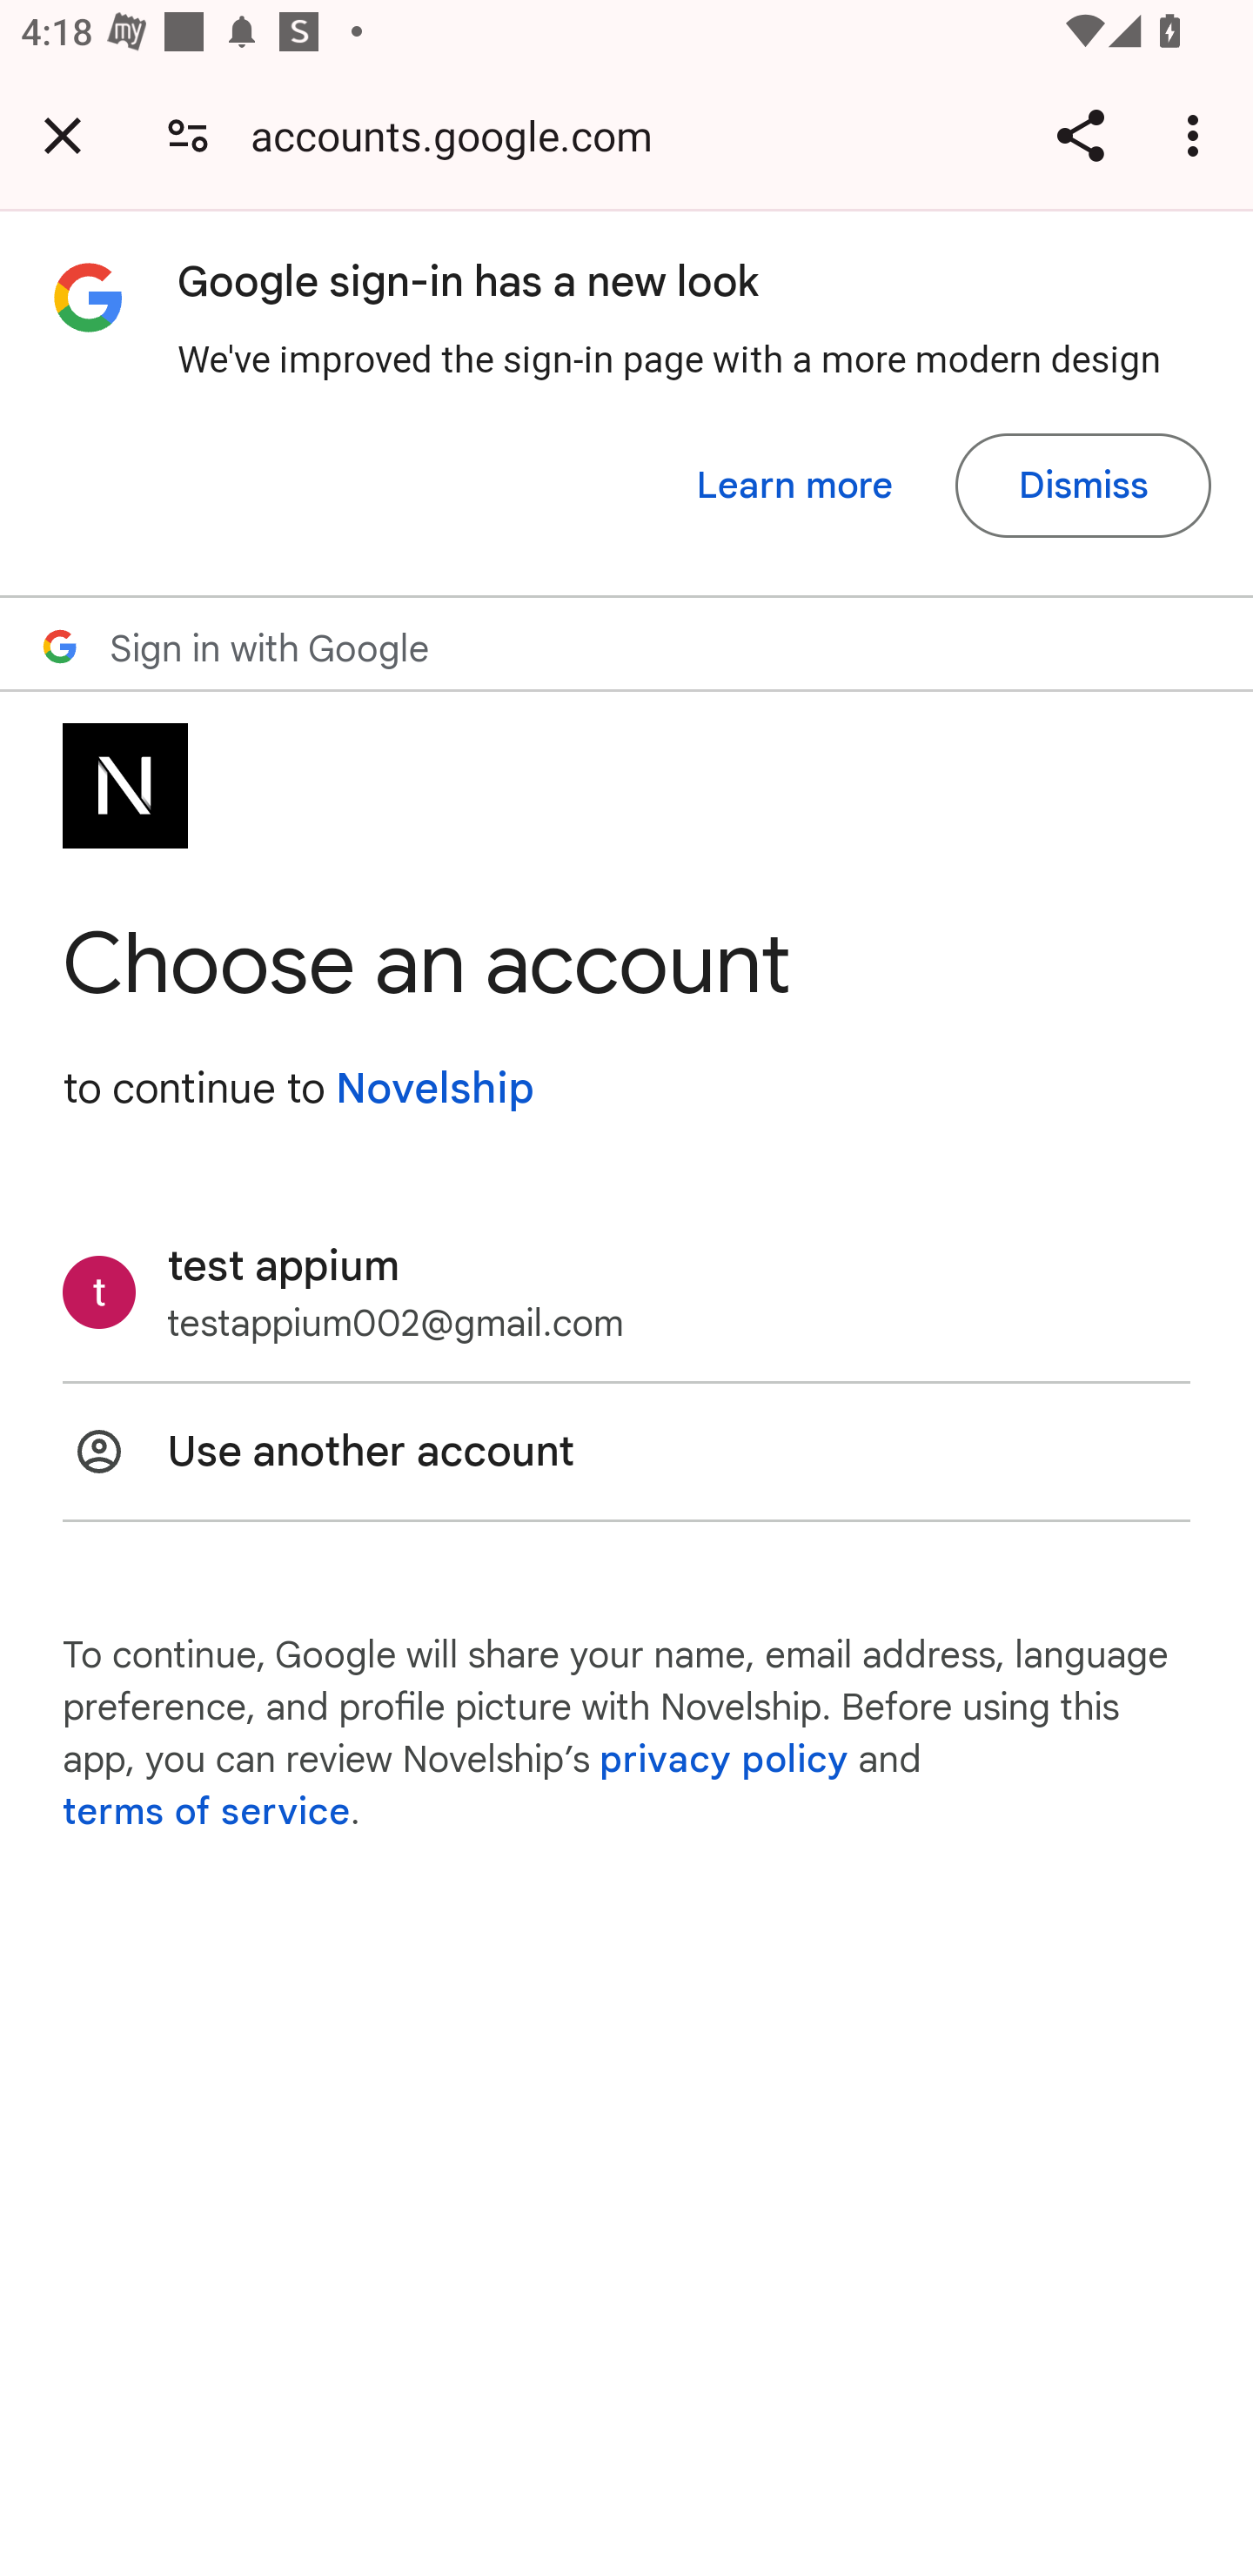 The image size is (1253, 2576). What do you see at coordinates (188, 134) in the screenshot?
I see `Connection is secure` at bounding box center [188, 134].